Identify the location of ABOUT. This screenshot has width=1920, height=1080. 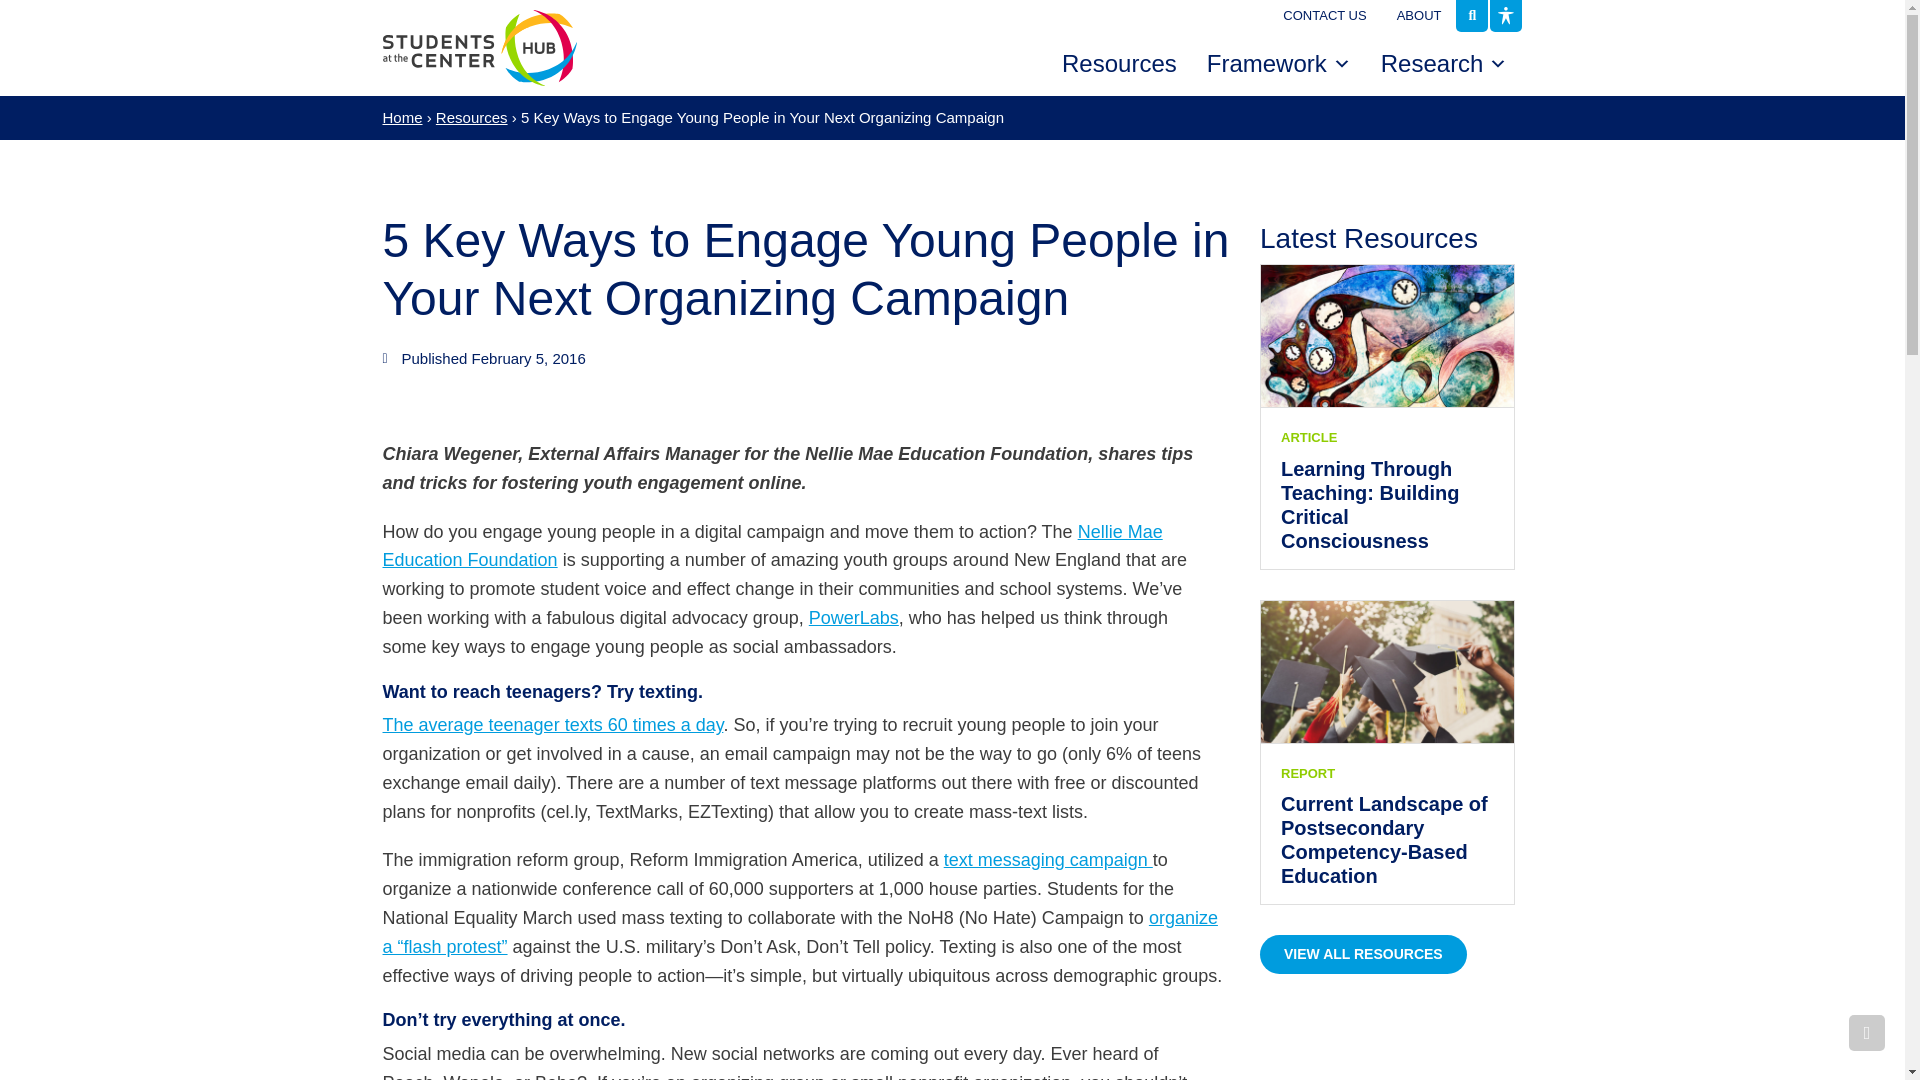
(1420, 16).